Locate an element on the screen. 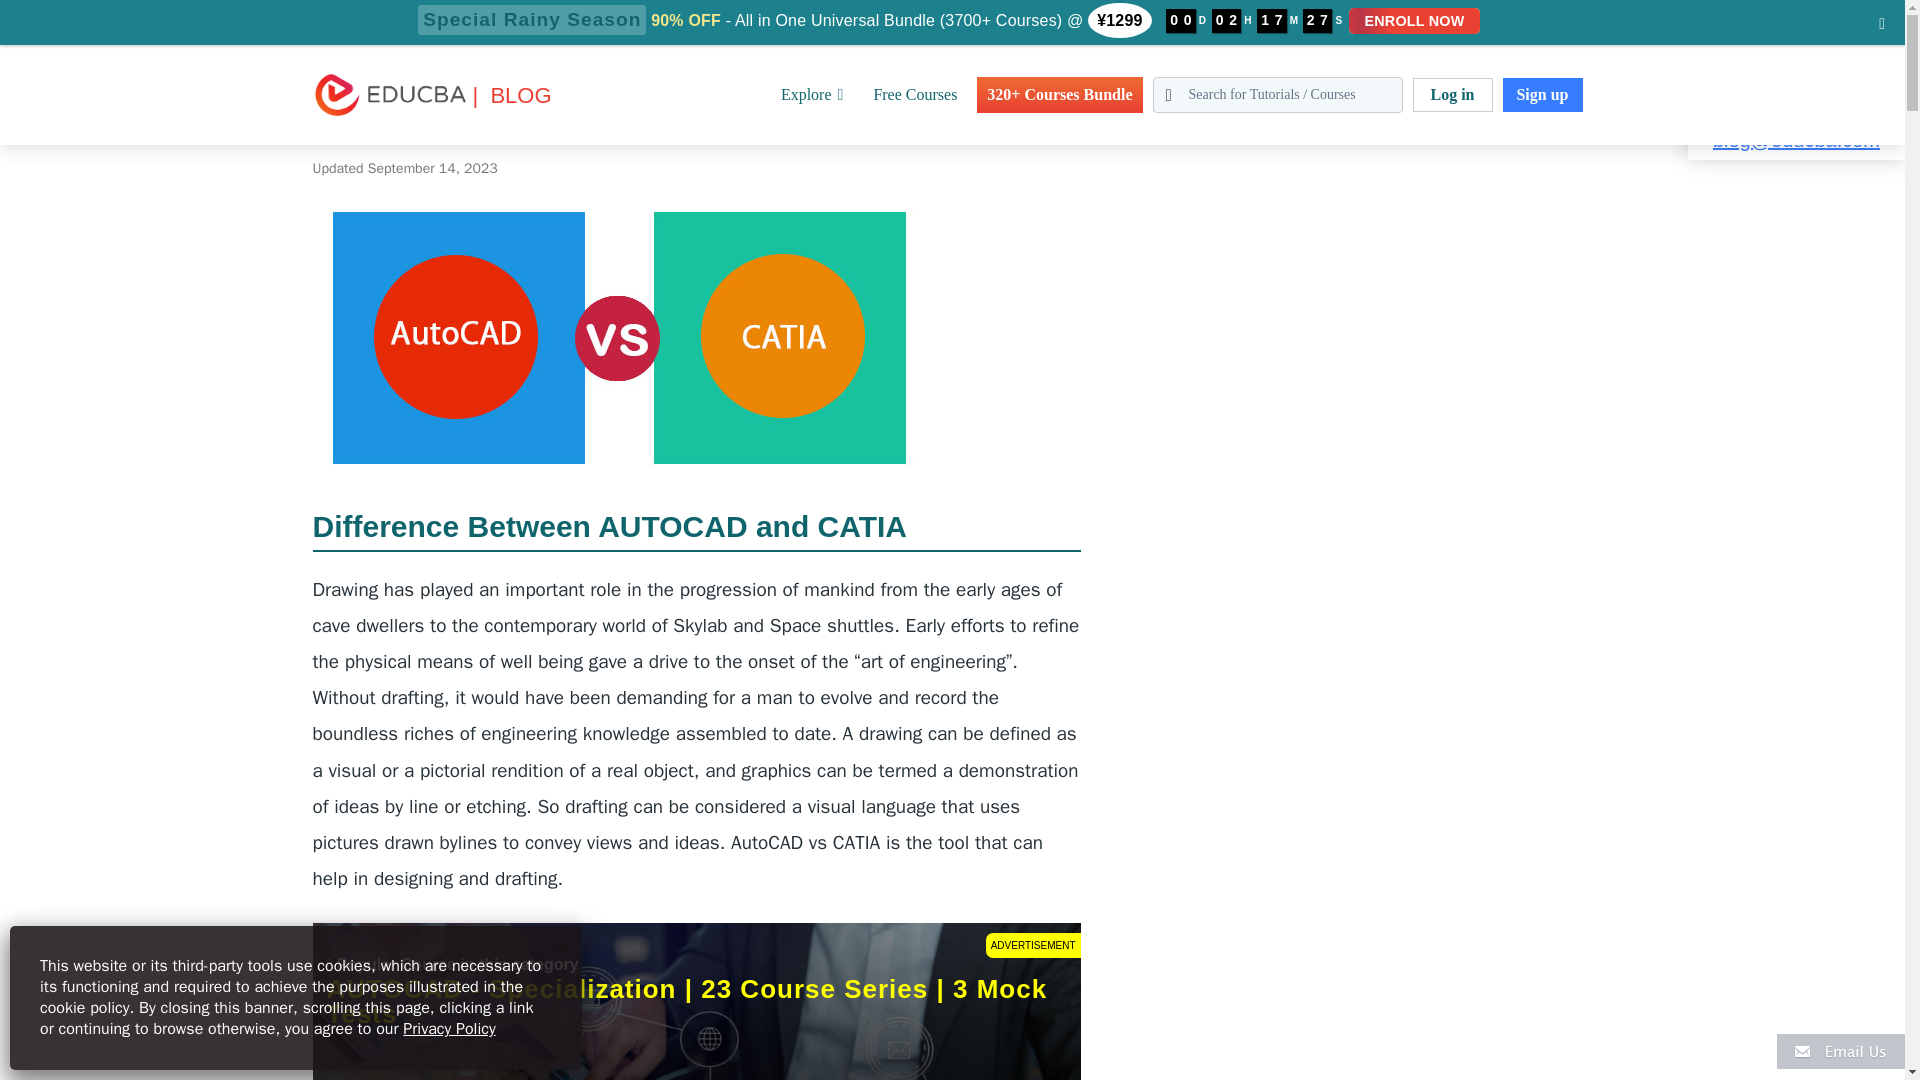 This screenshot has width=1920, height=1080. Home is located at coordinates (18, 12).